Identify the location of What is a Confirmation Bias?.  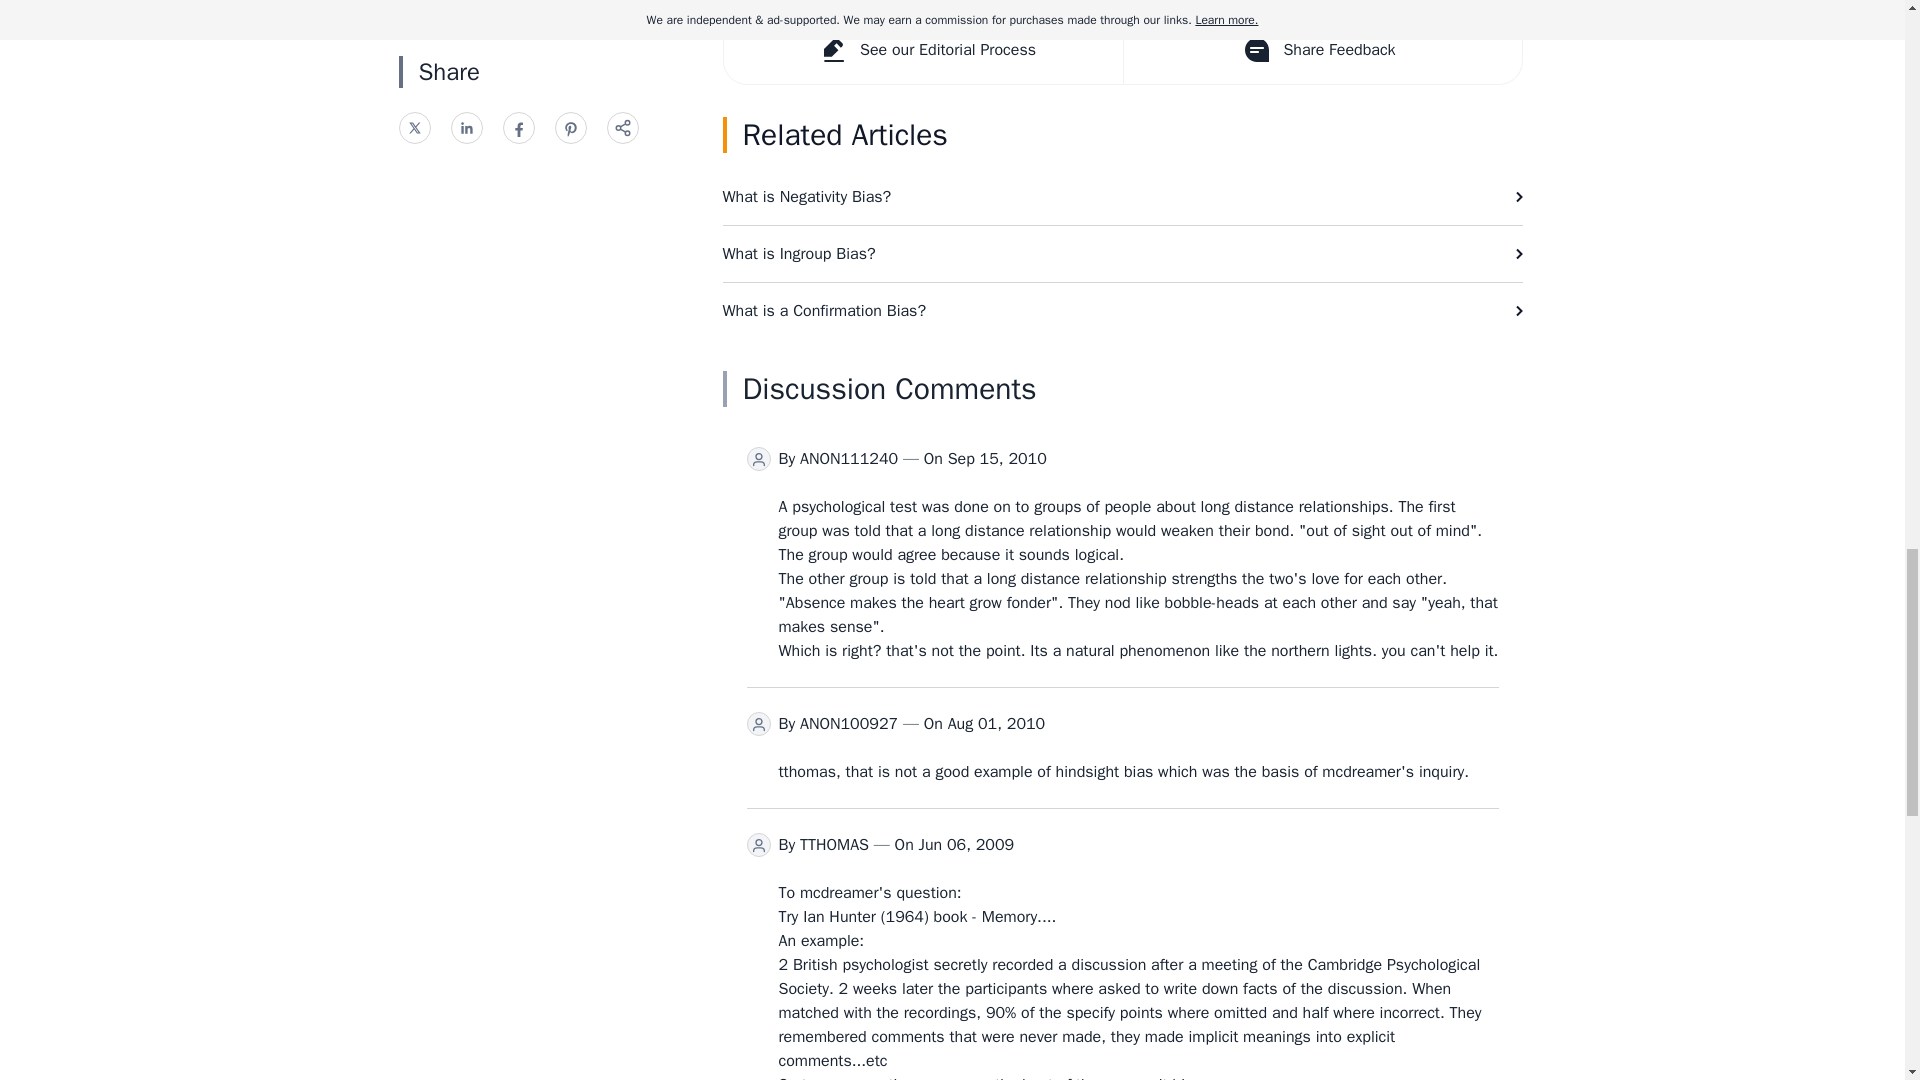
(1122, 310).